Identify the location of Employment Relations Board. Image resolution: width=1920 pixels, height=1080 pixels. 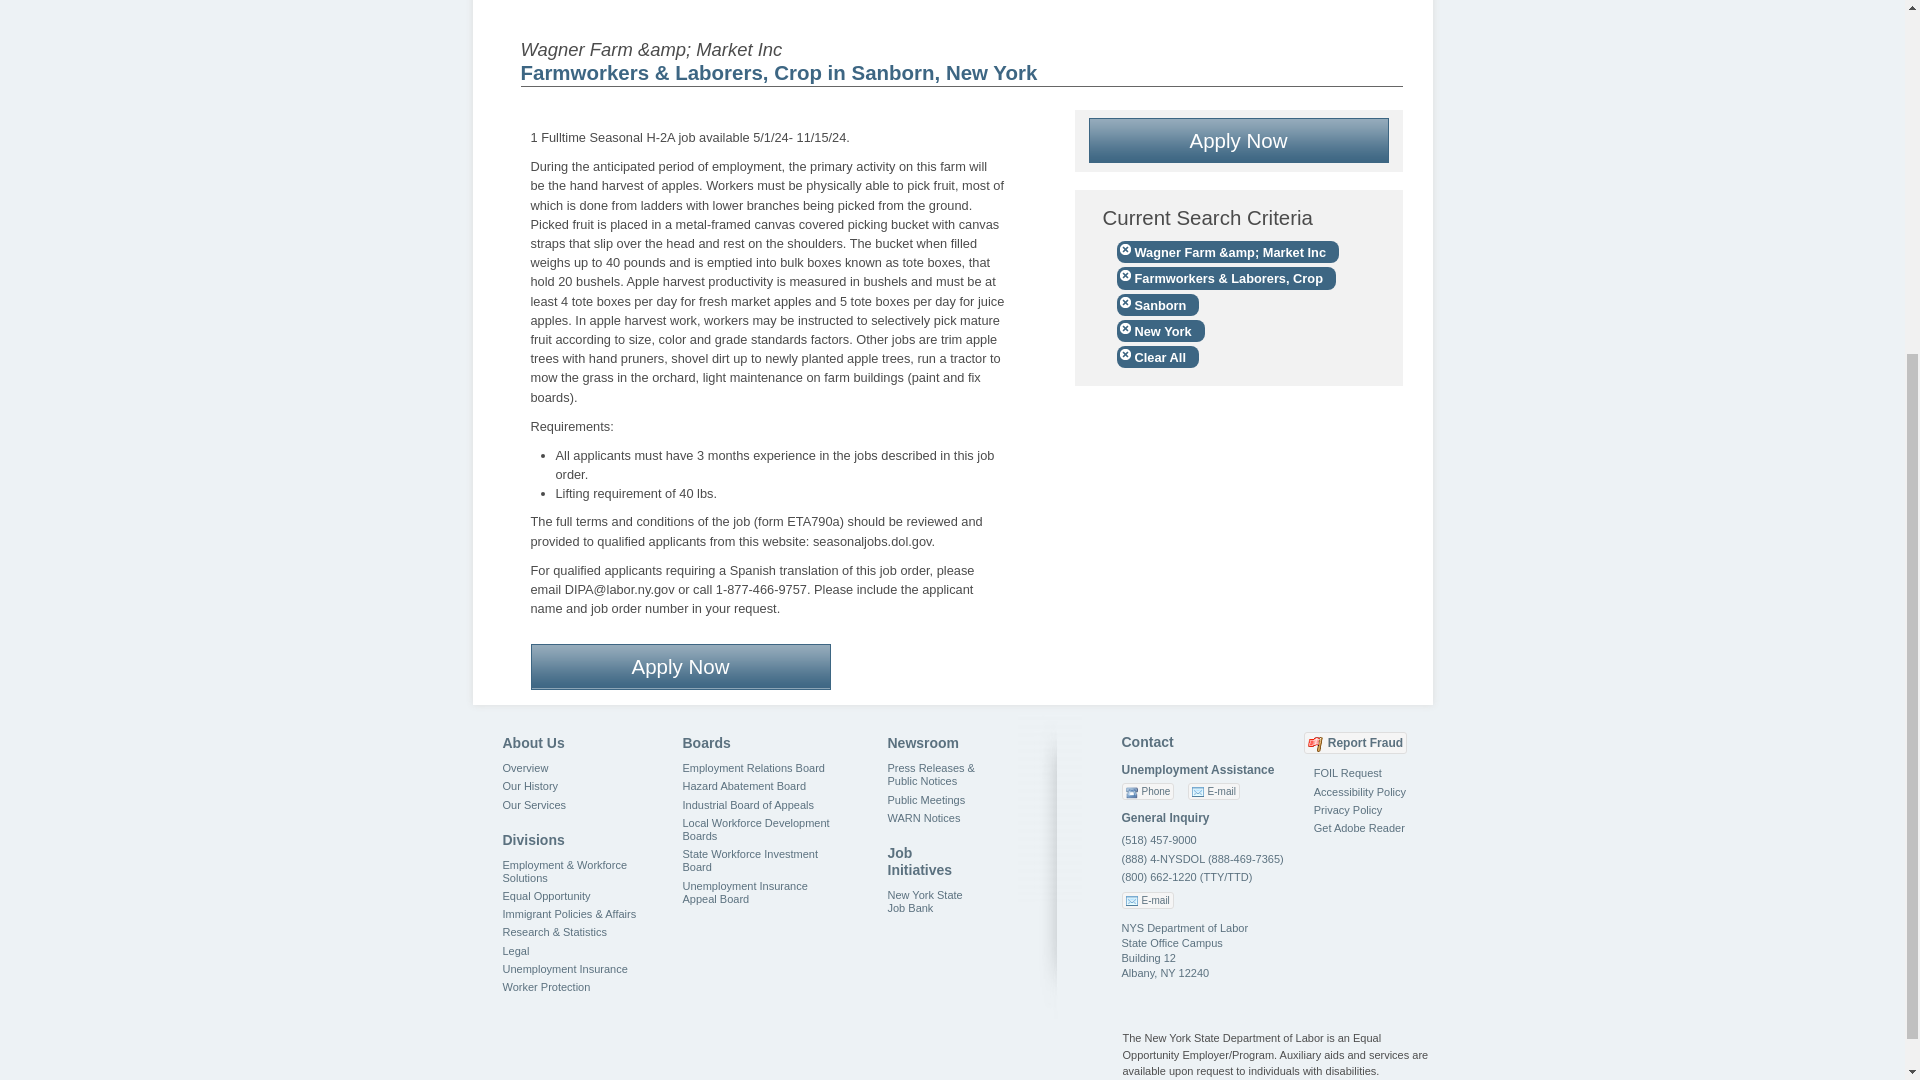
(752, 768).